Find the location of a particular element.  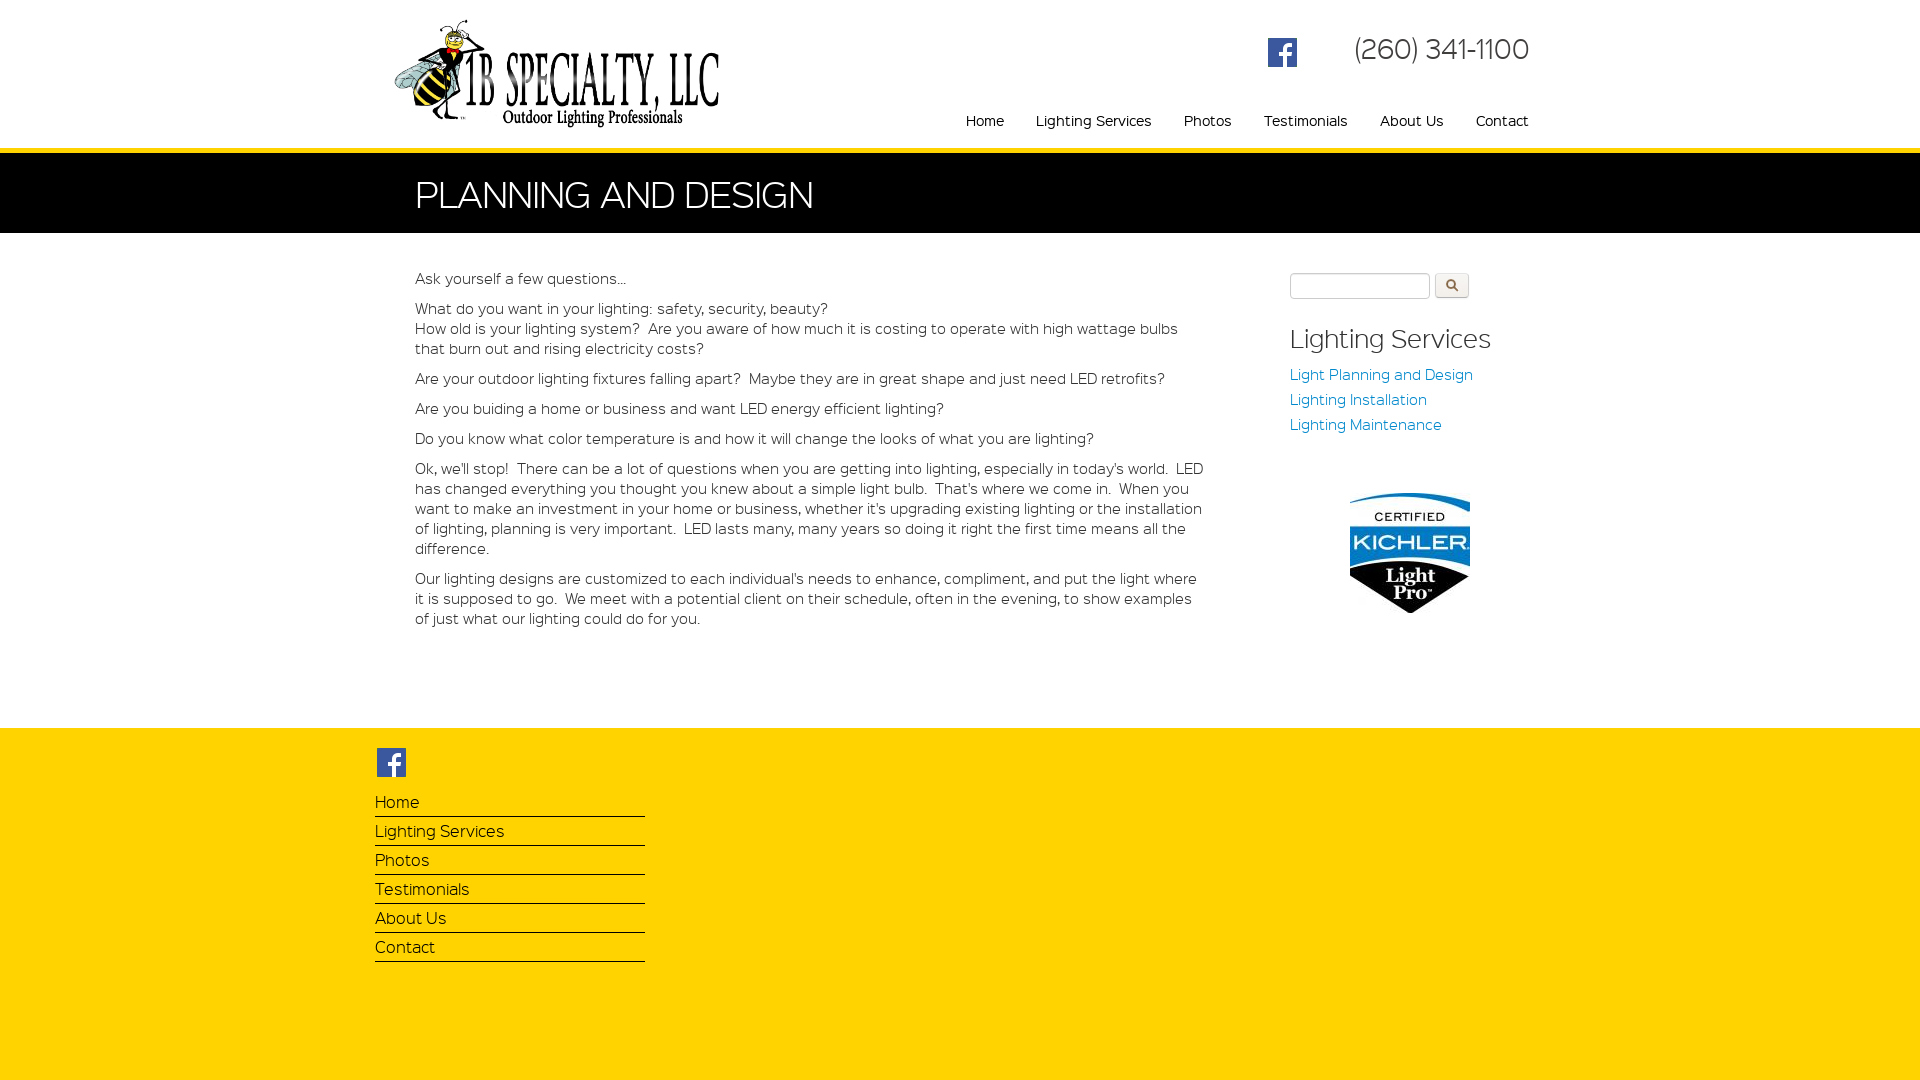

About Us is located at coordinates (1412, 120).